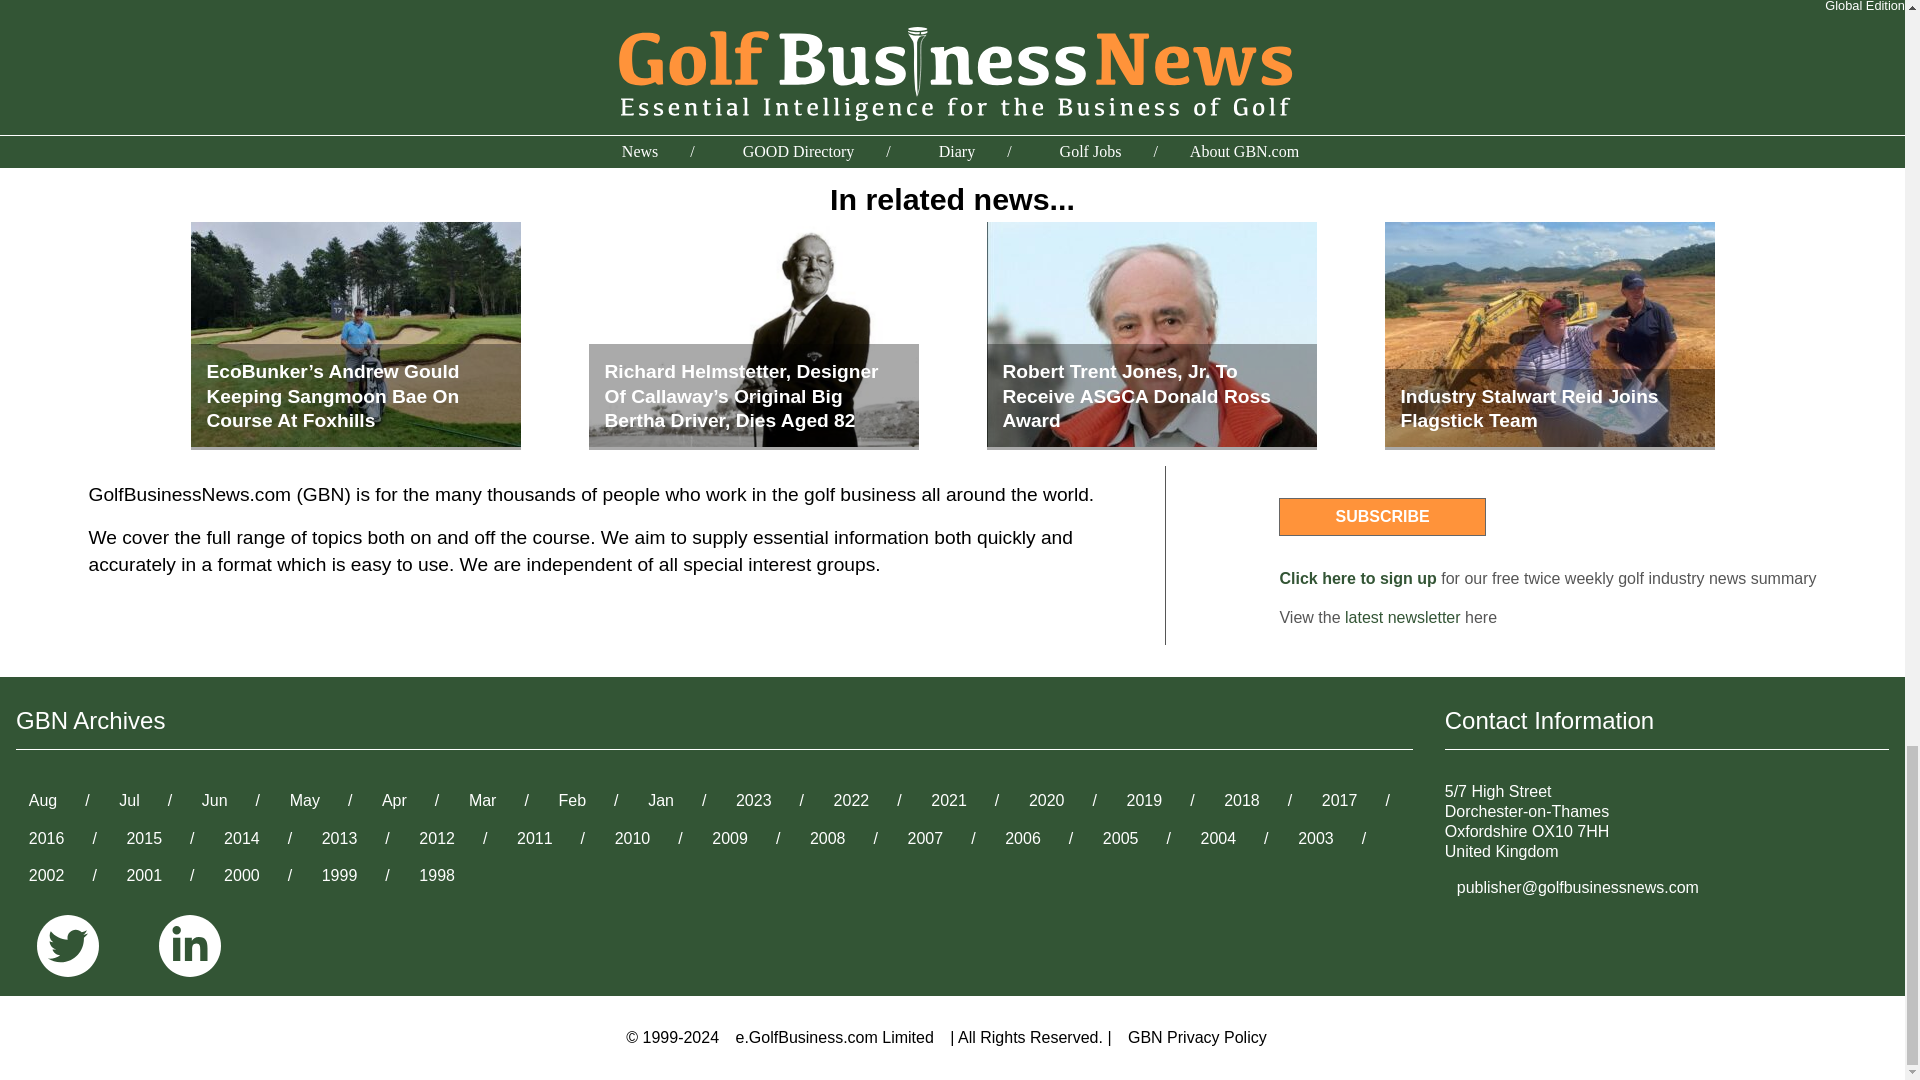 The width and height of the screenshot is (1920, 1080). Describe the element at coordinates (406, 118) in the screenshot. I see `David Kinsey` at that location.